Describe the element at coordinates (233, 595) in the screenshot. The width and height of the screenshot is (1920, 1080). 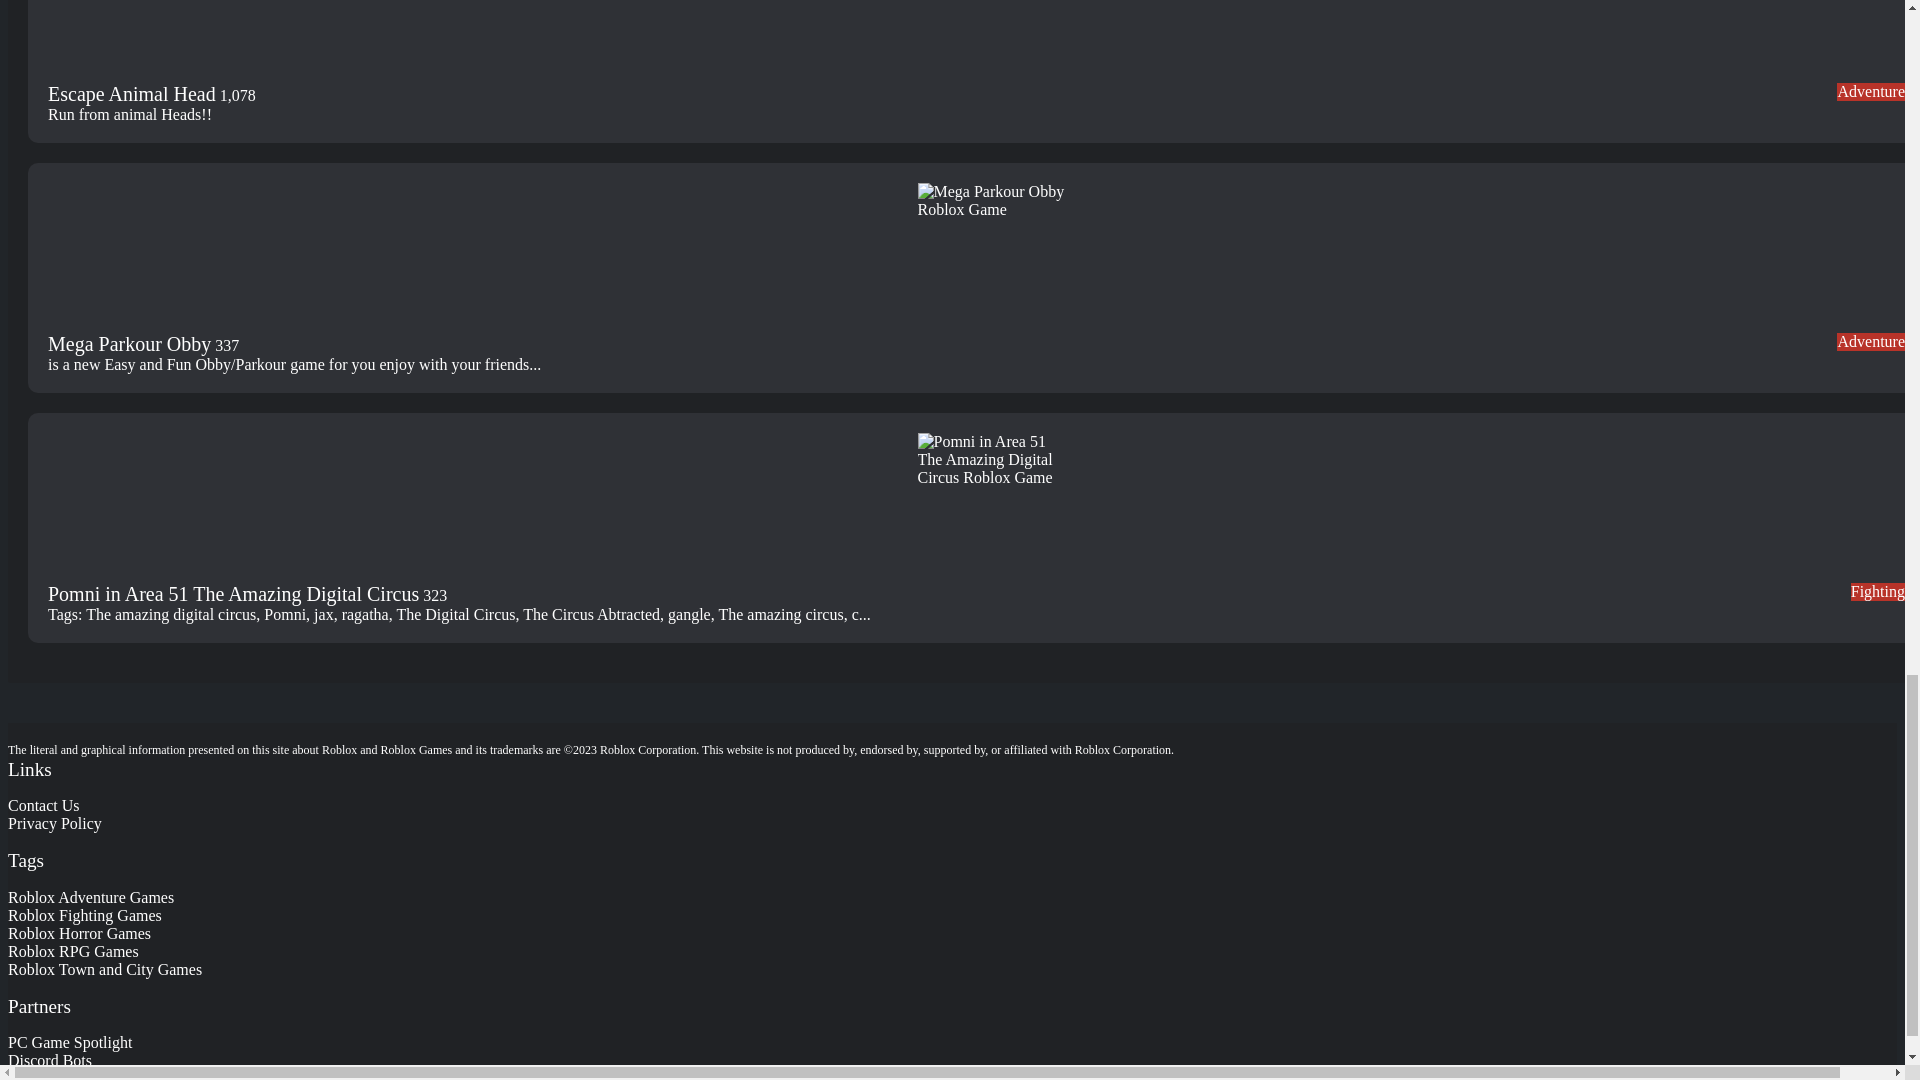
I see `Pomni in Area 51 The Amazing Digital Circus` at that location.